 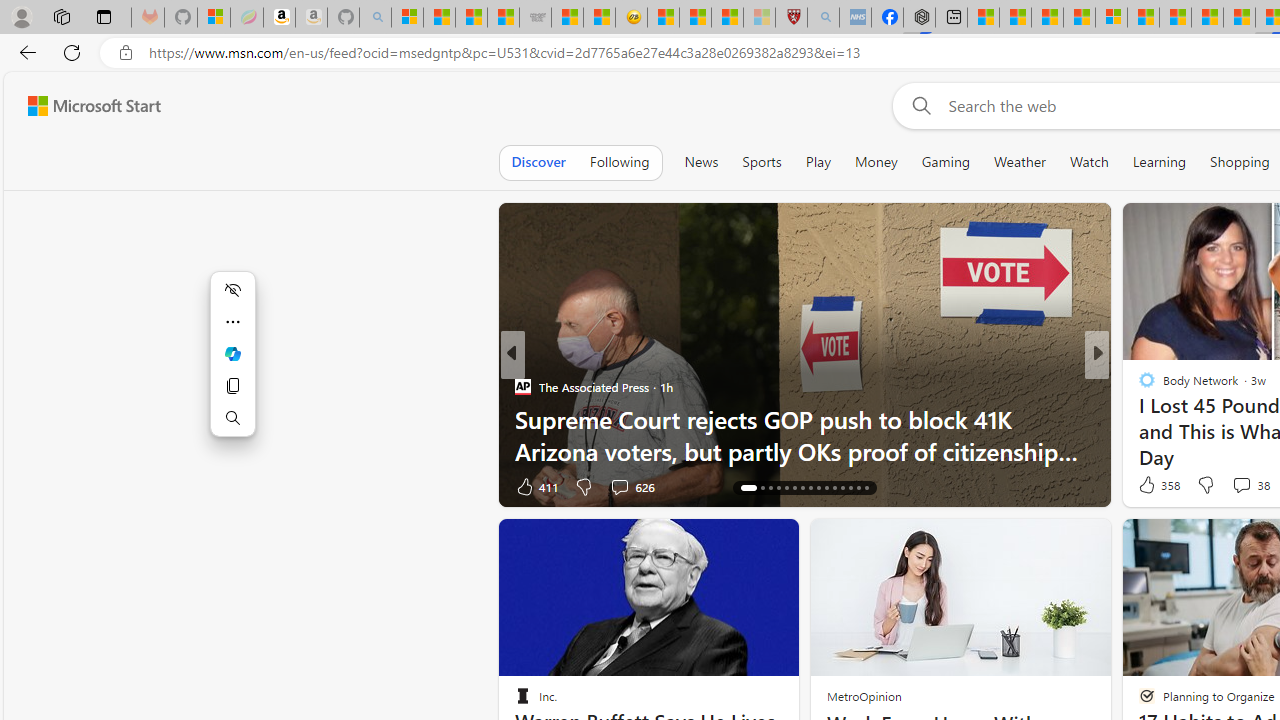 I want to click on AutomationID: tab-28, so click(x=850, y=488).